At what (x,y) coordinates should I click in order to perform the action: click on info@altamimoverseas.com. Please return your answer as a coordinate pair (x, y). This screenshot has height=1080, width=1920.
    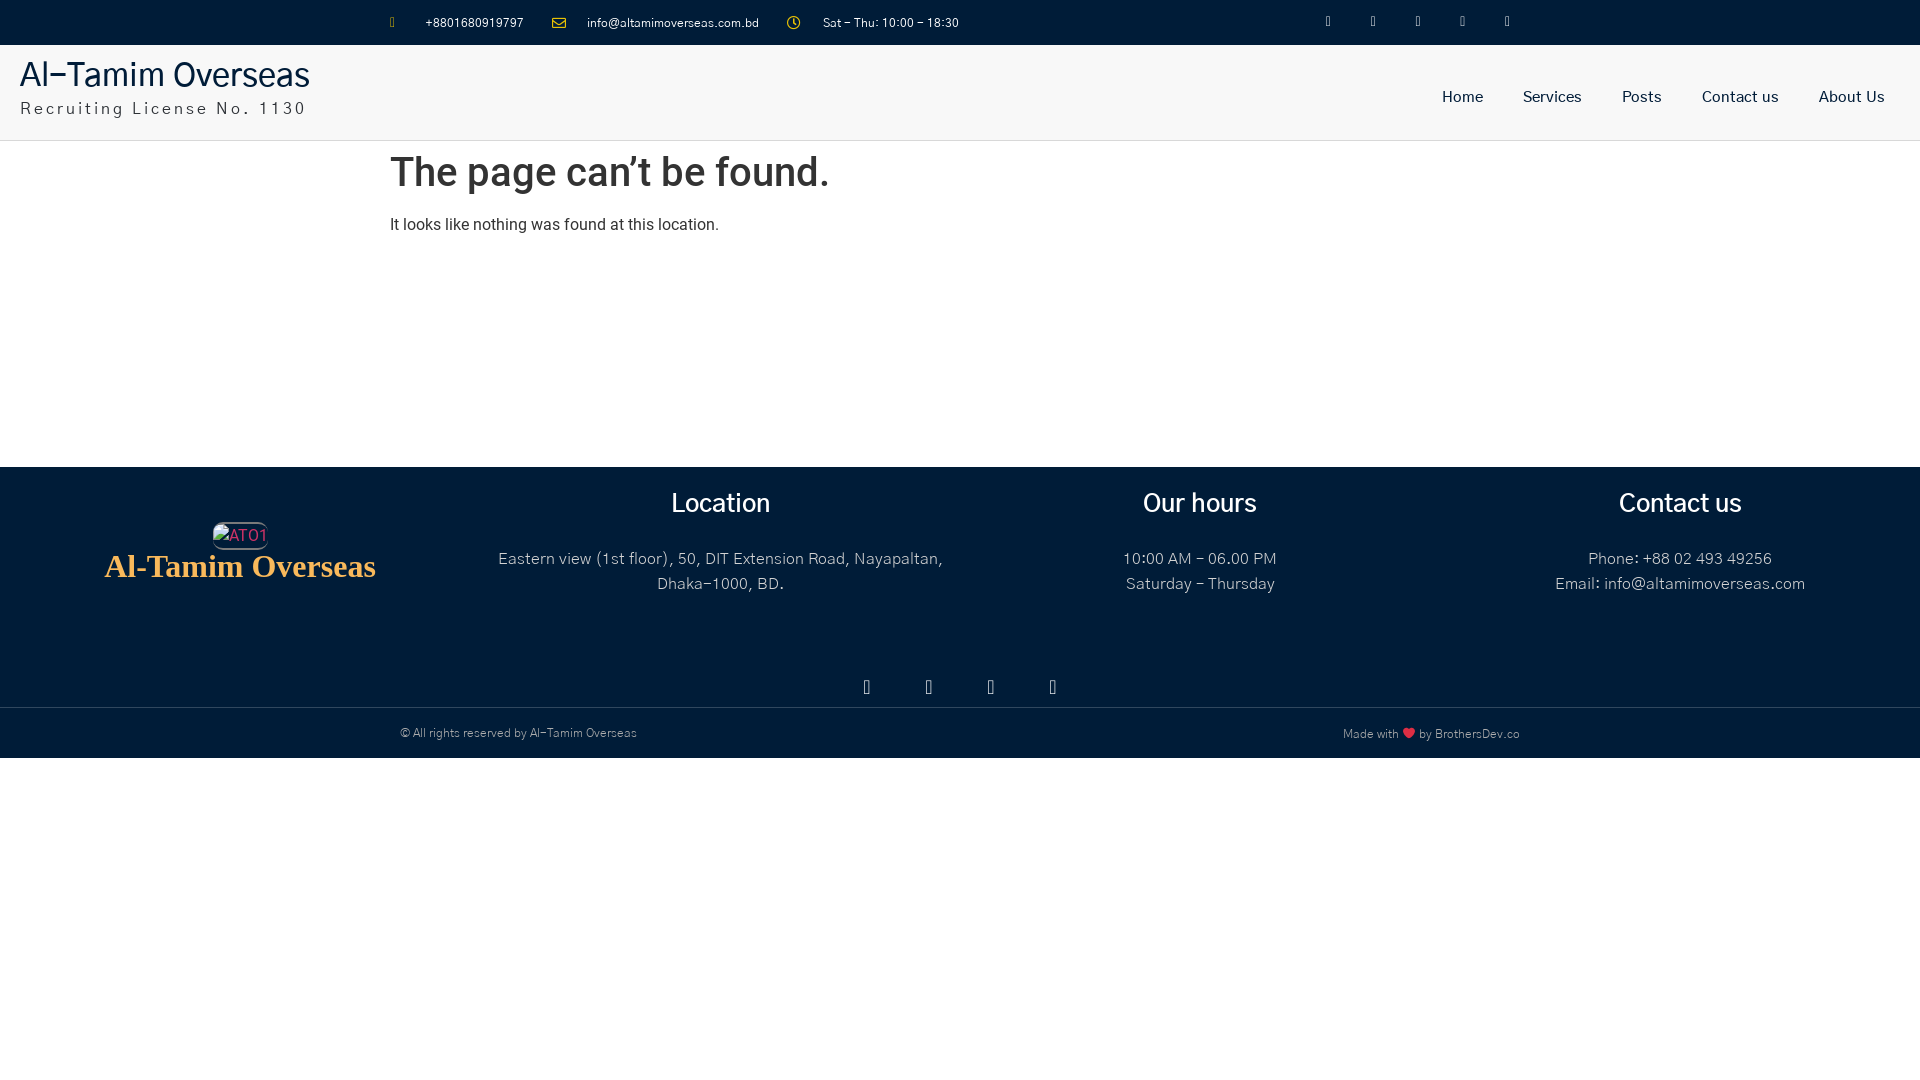
    Looking at the image, I should click on (1704, 584).